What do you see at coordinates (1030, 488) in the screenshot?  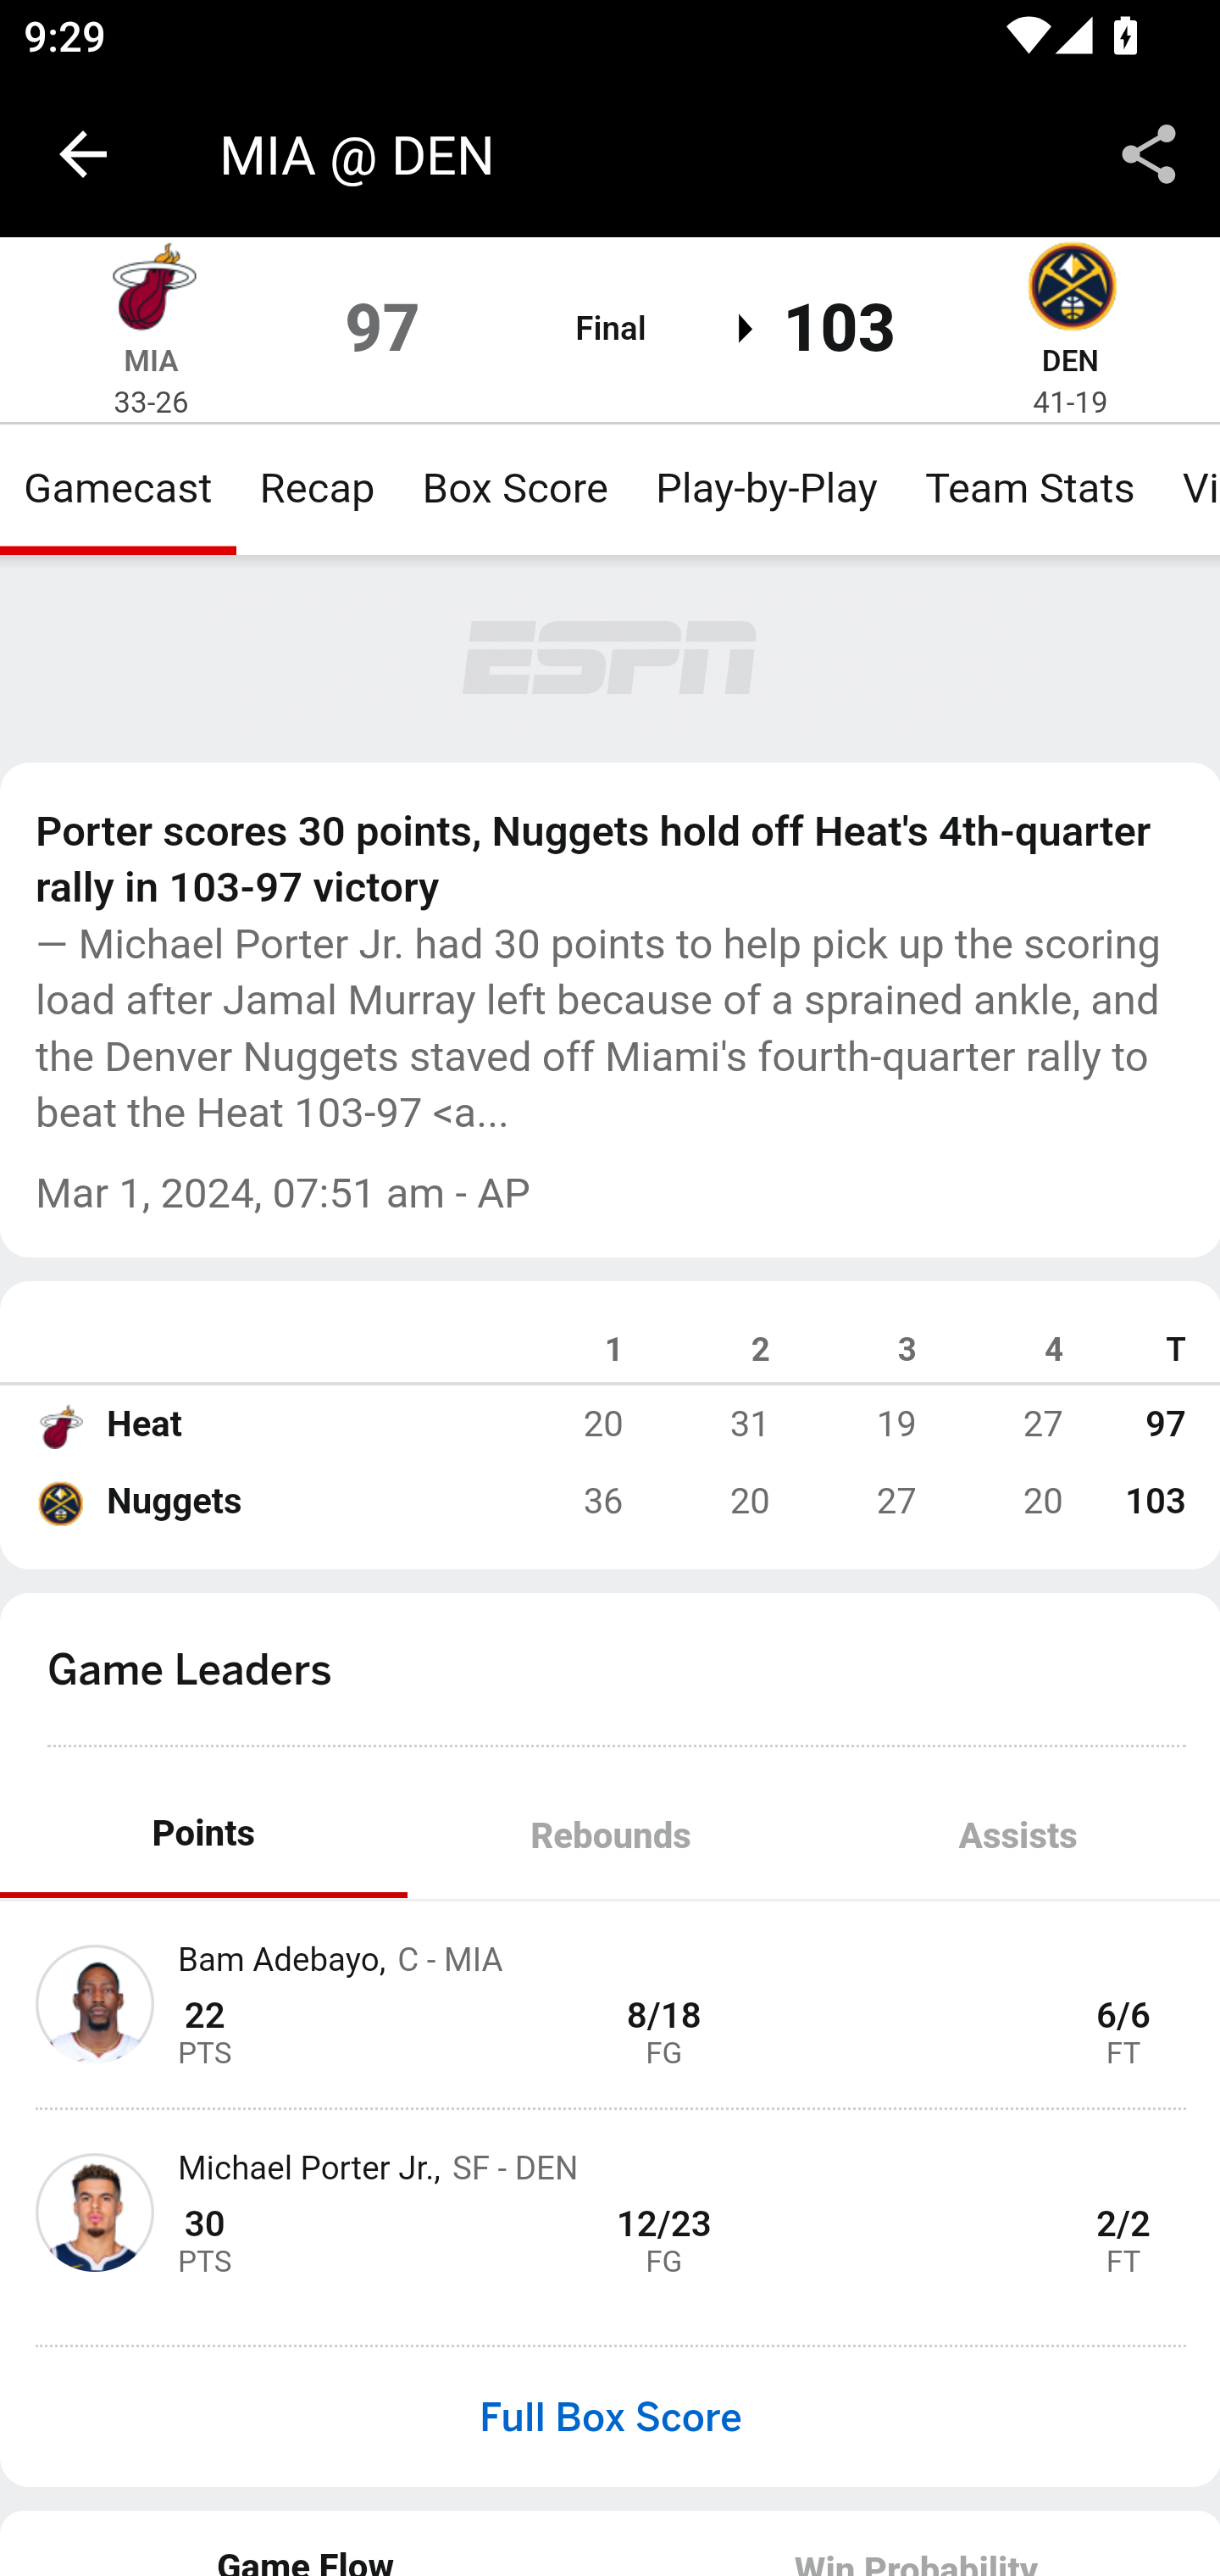 I see `Team Stats` at bounding box center [1030, 488].